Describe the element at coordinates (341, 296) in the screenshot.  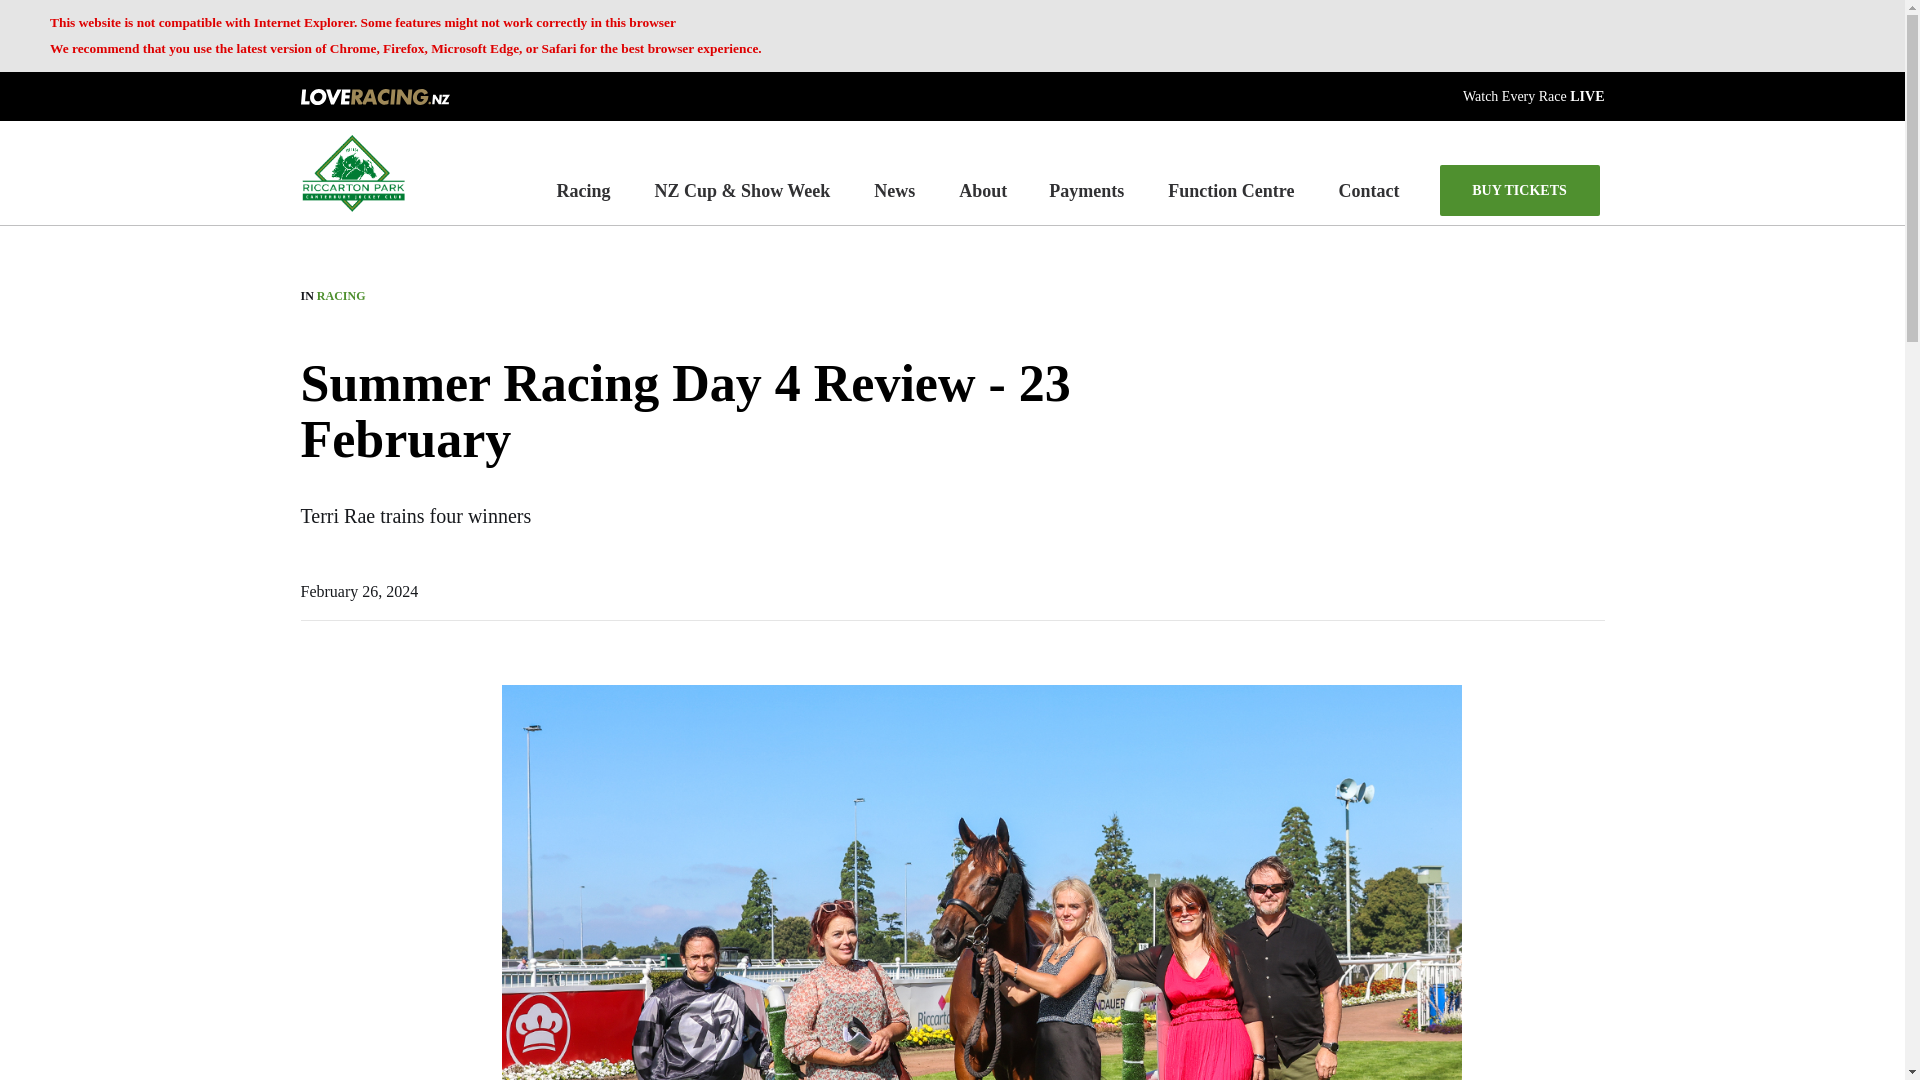
I see `RACING` at that location.